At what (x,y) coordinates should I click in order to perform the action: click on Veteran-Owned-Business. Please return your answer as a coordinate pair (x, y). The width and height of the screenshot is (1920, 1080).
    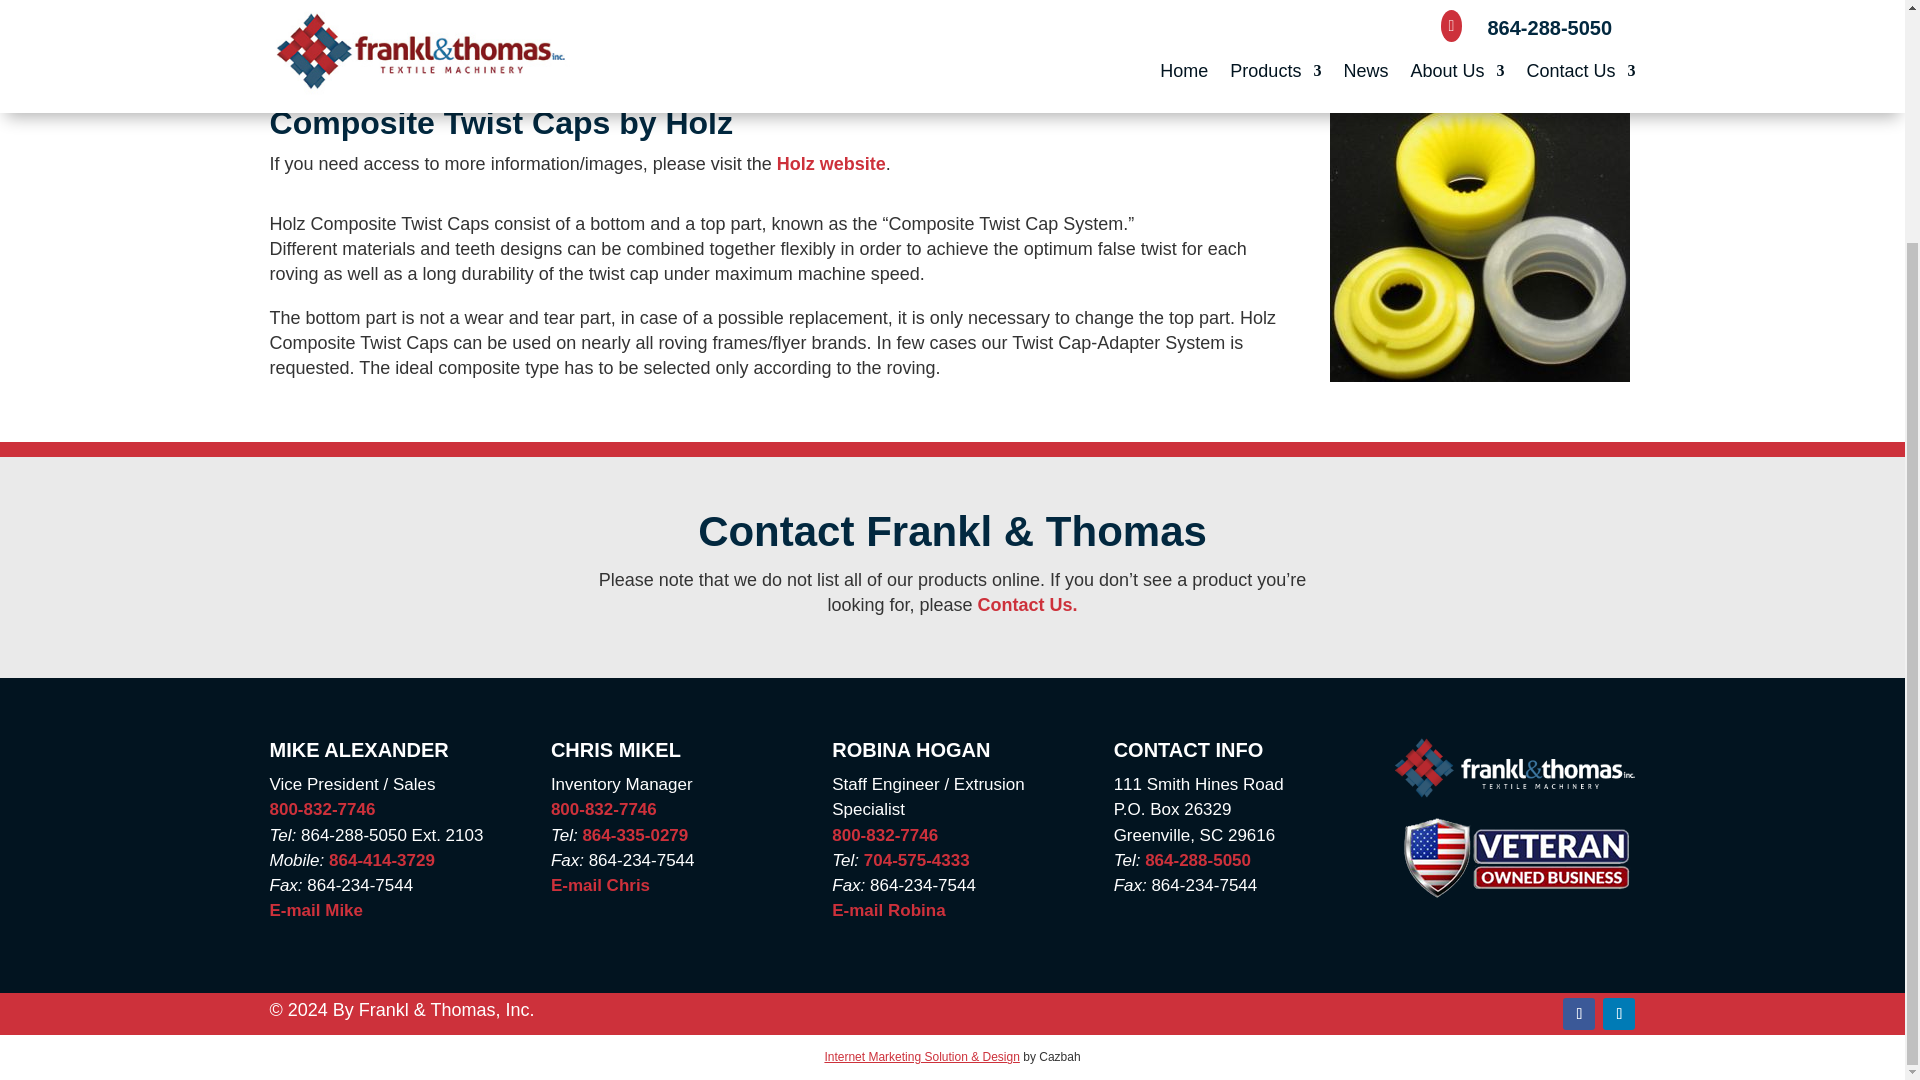
    Looking at the image, I should click on (1514, 857).